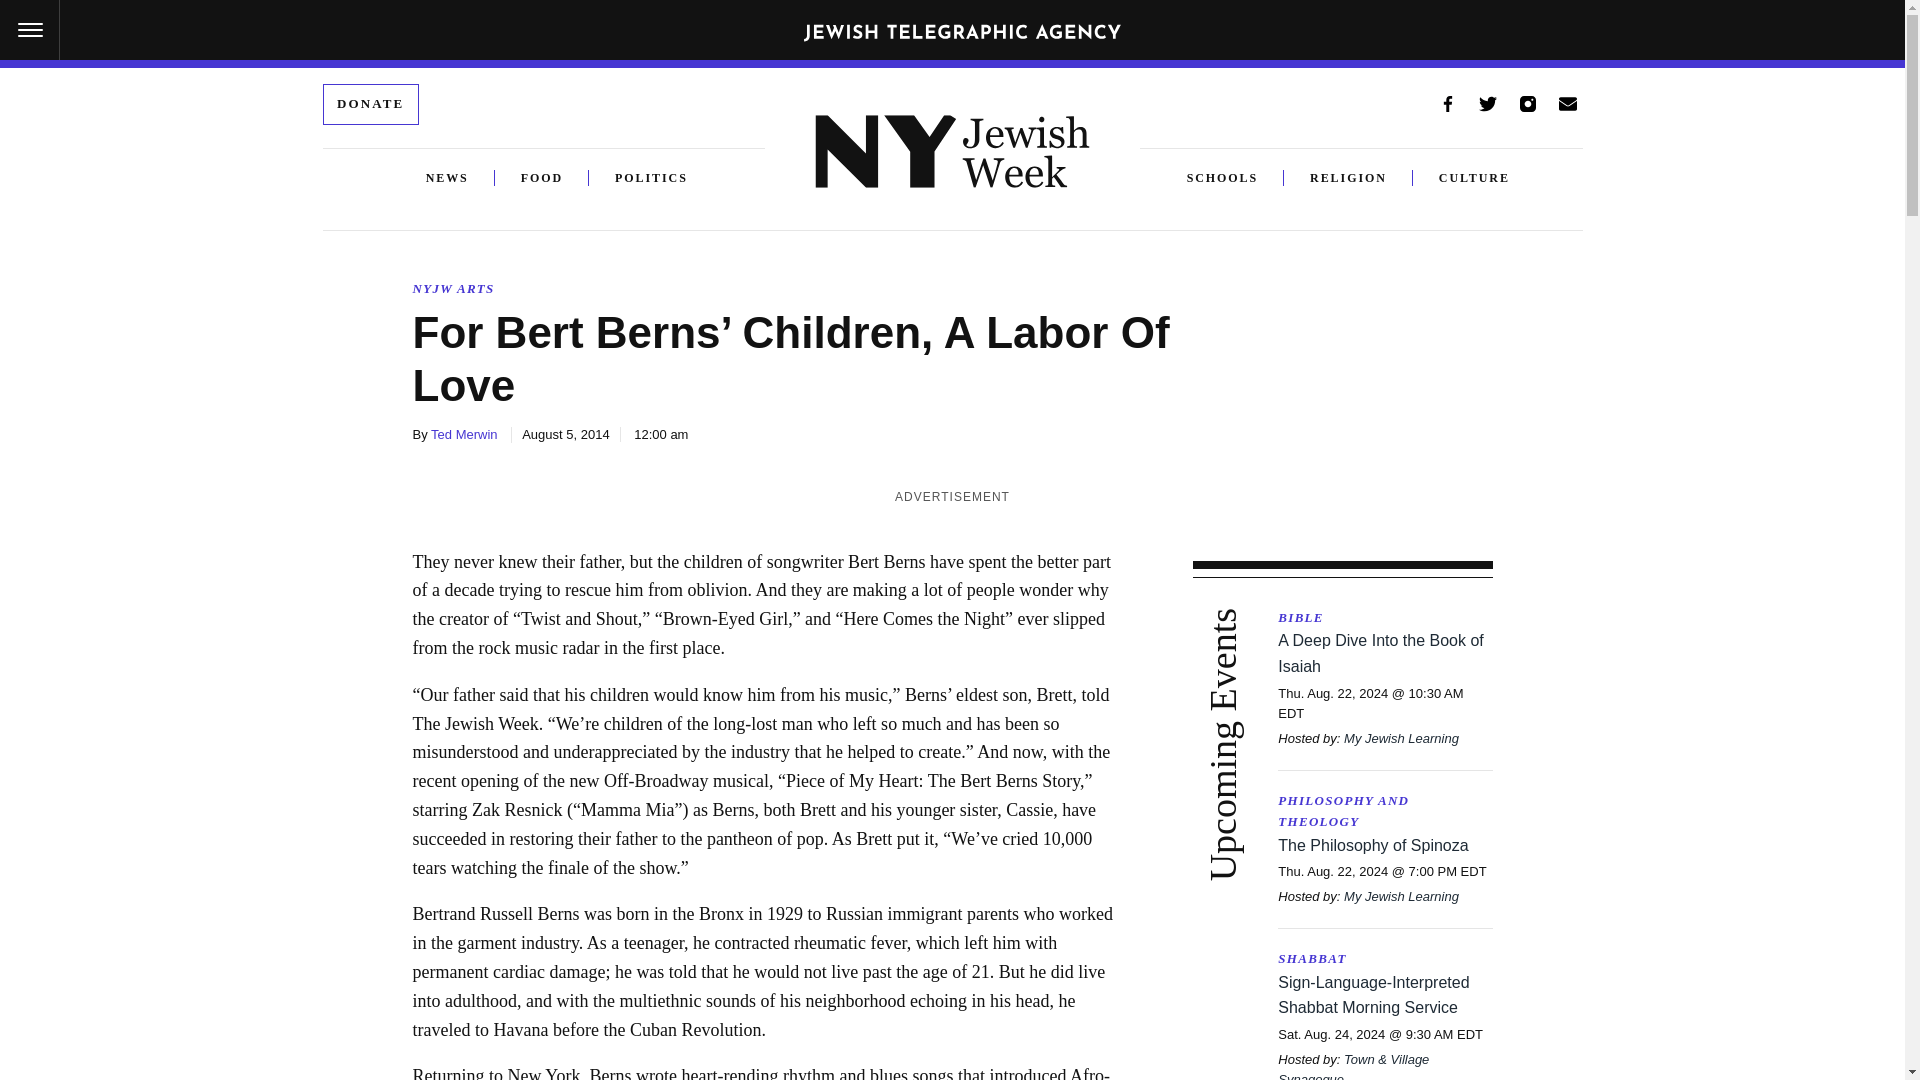 The image size is (1920, 1080). I want to click on POLITICS, so click(638, 178).